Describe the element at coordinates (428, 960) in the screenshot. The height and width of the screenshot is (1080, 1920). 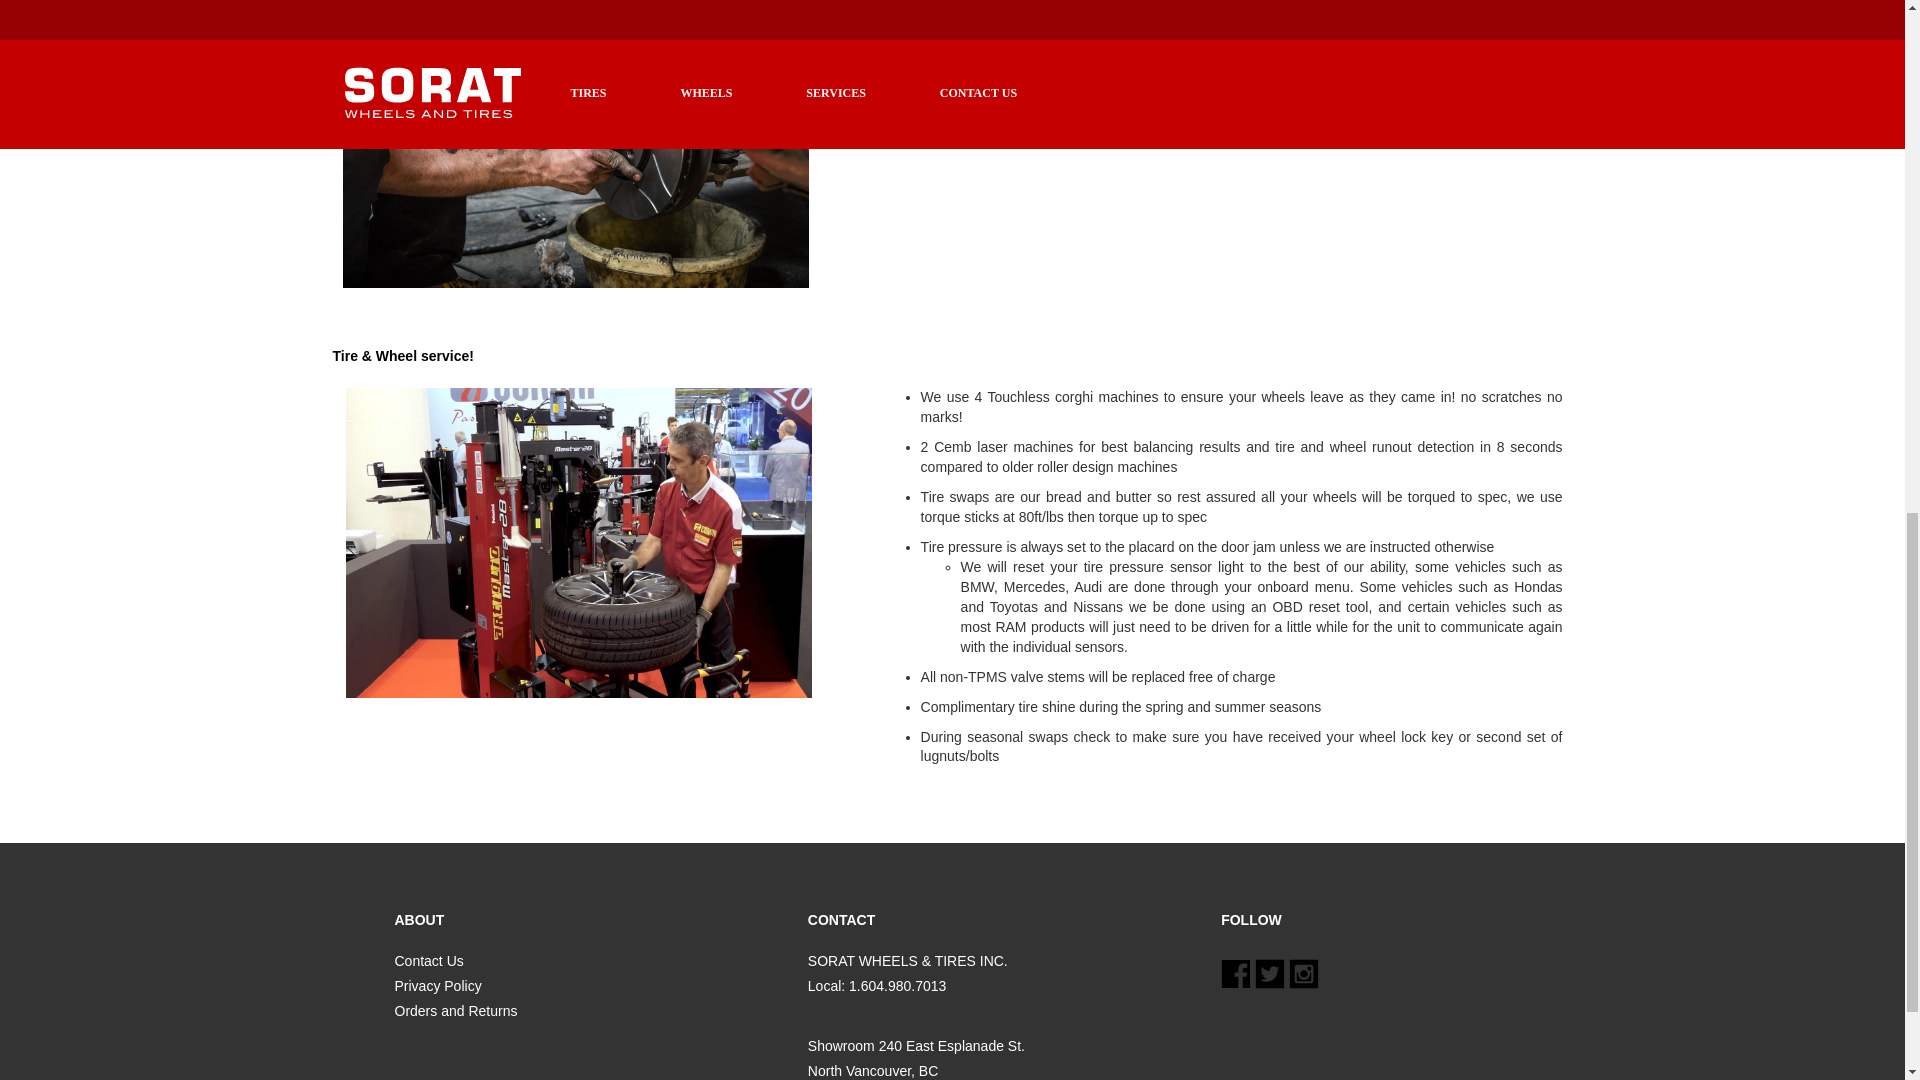
I see `Contact Us` at that location.